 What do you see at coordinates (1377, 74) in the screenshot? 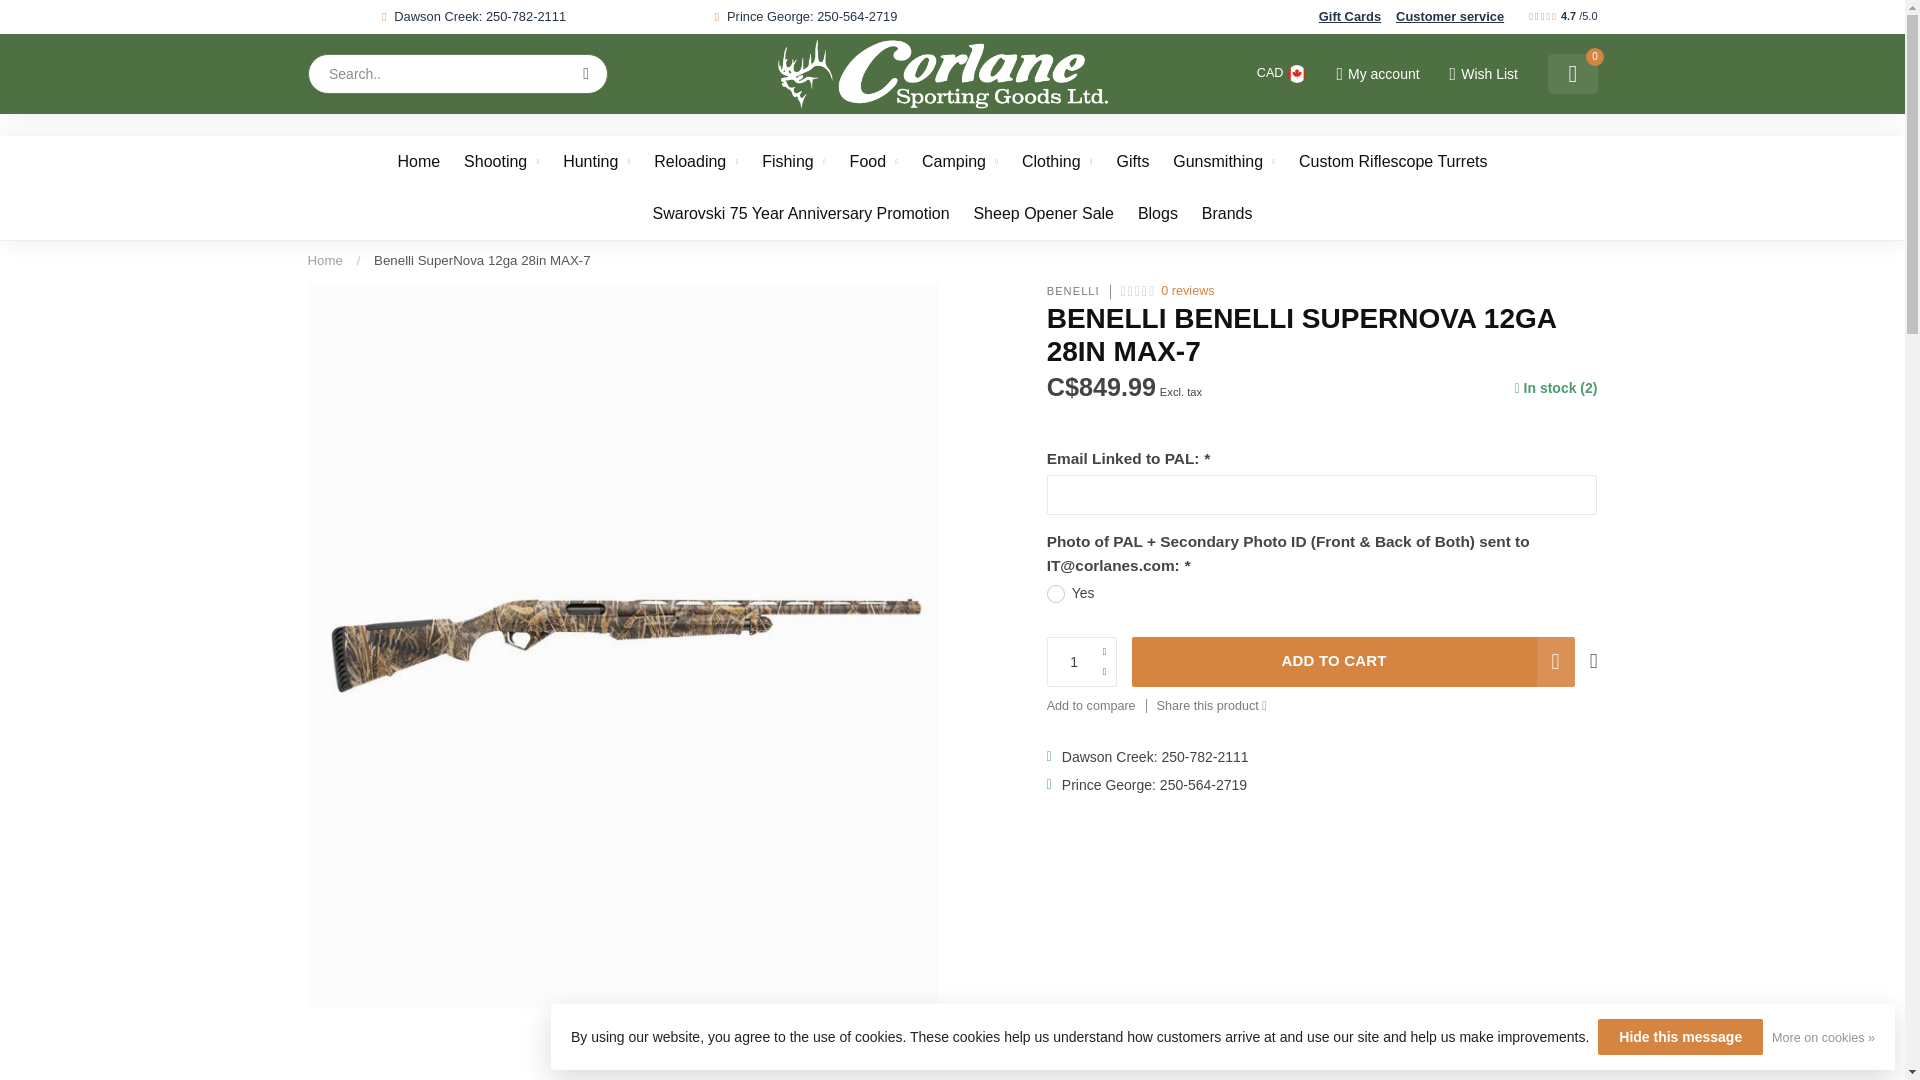
I see `My account` at bounding box center [1377, 74].